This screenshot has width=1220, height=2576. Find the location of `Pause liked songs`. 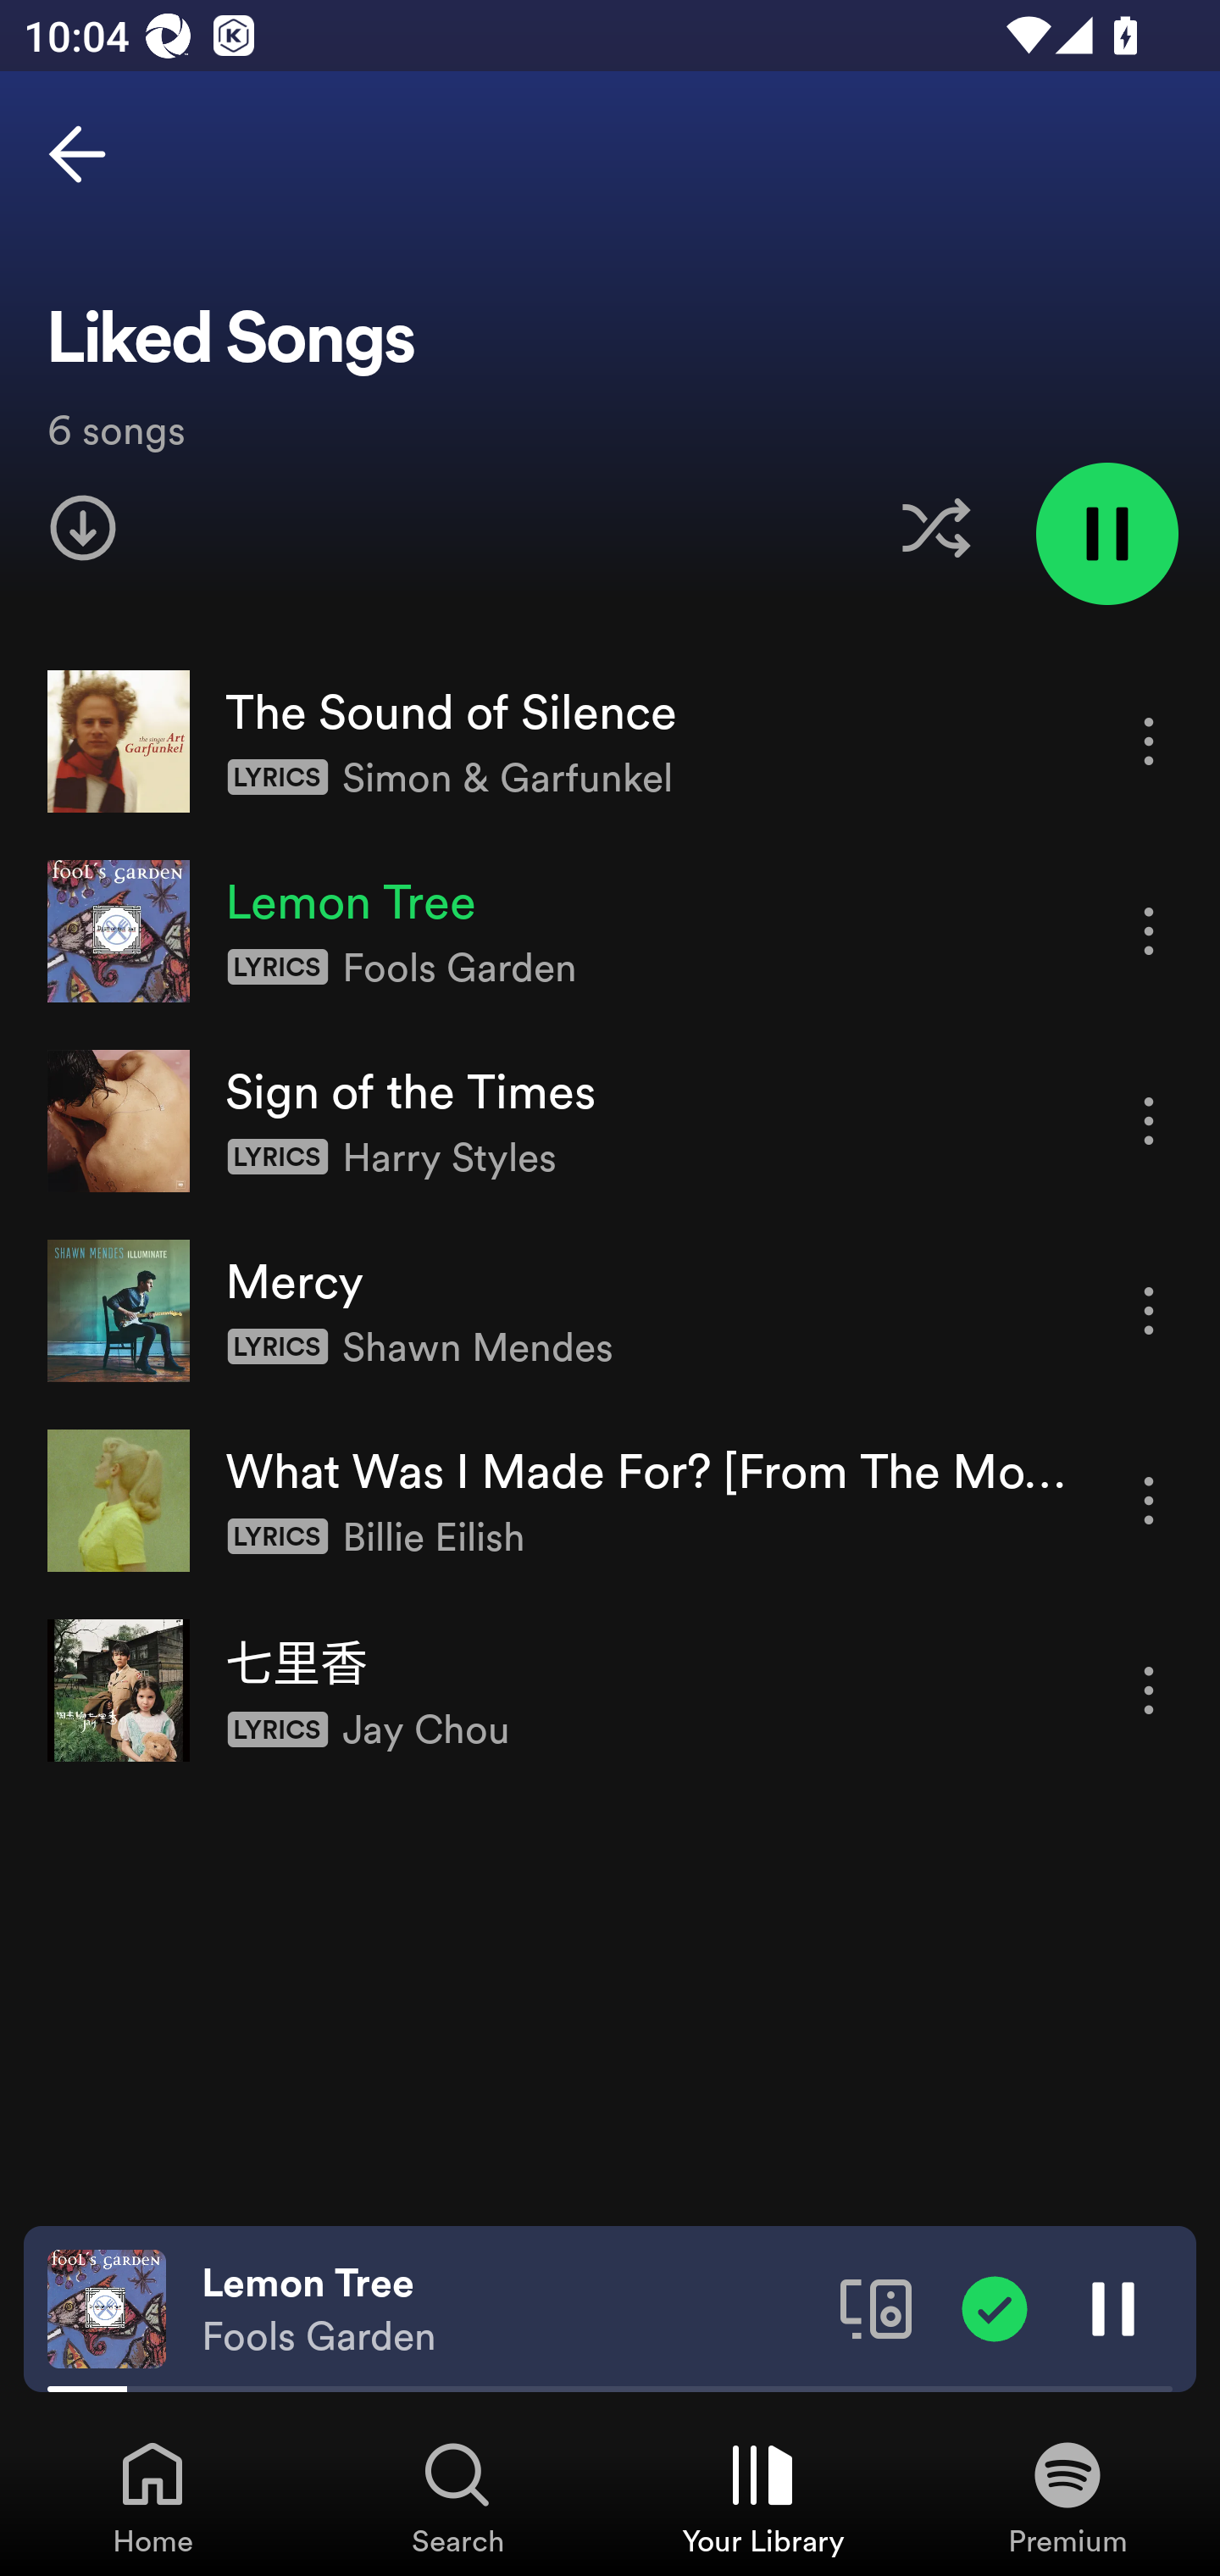

Pause liked songs is located at coordinates (1106, 533).